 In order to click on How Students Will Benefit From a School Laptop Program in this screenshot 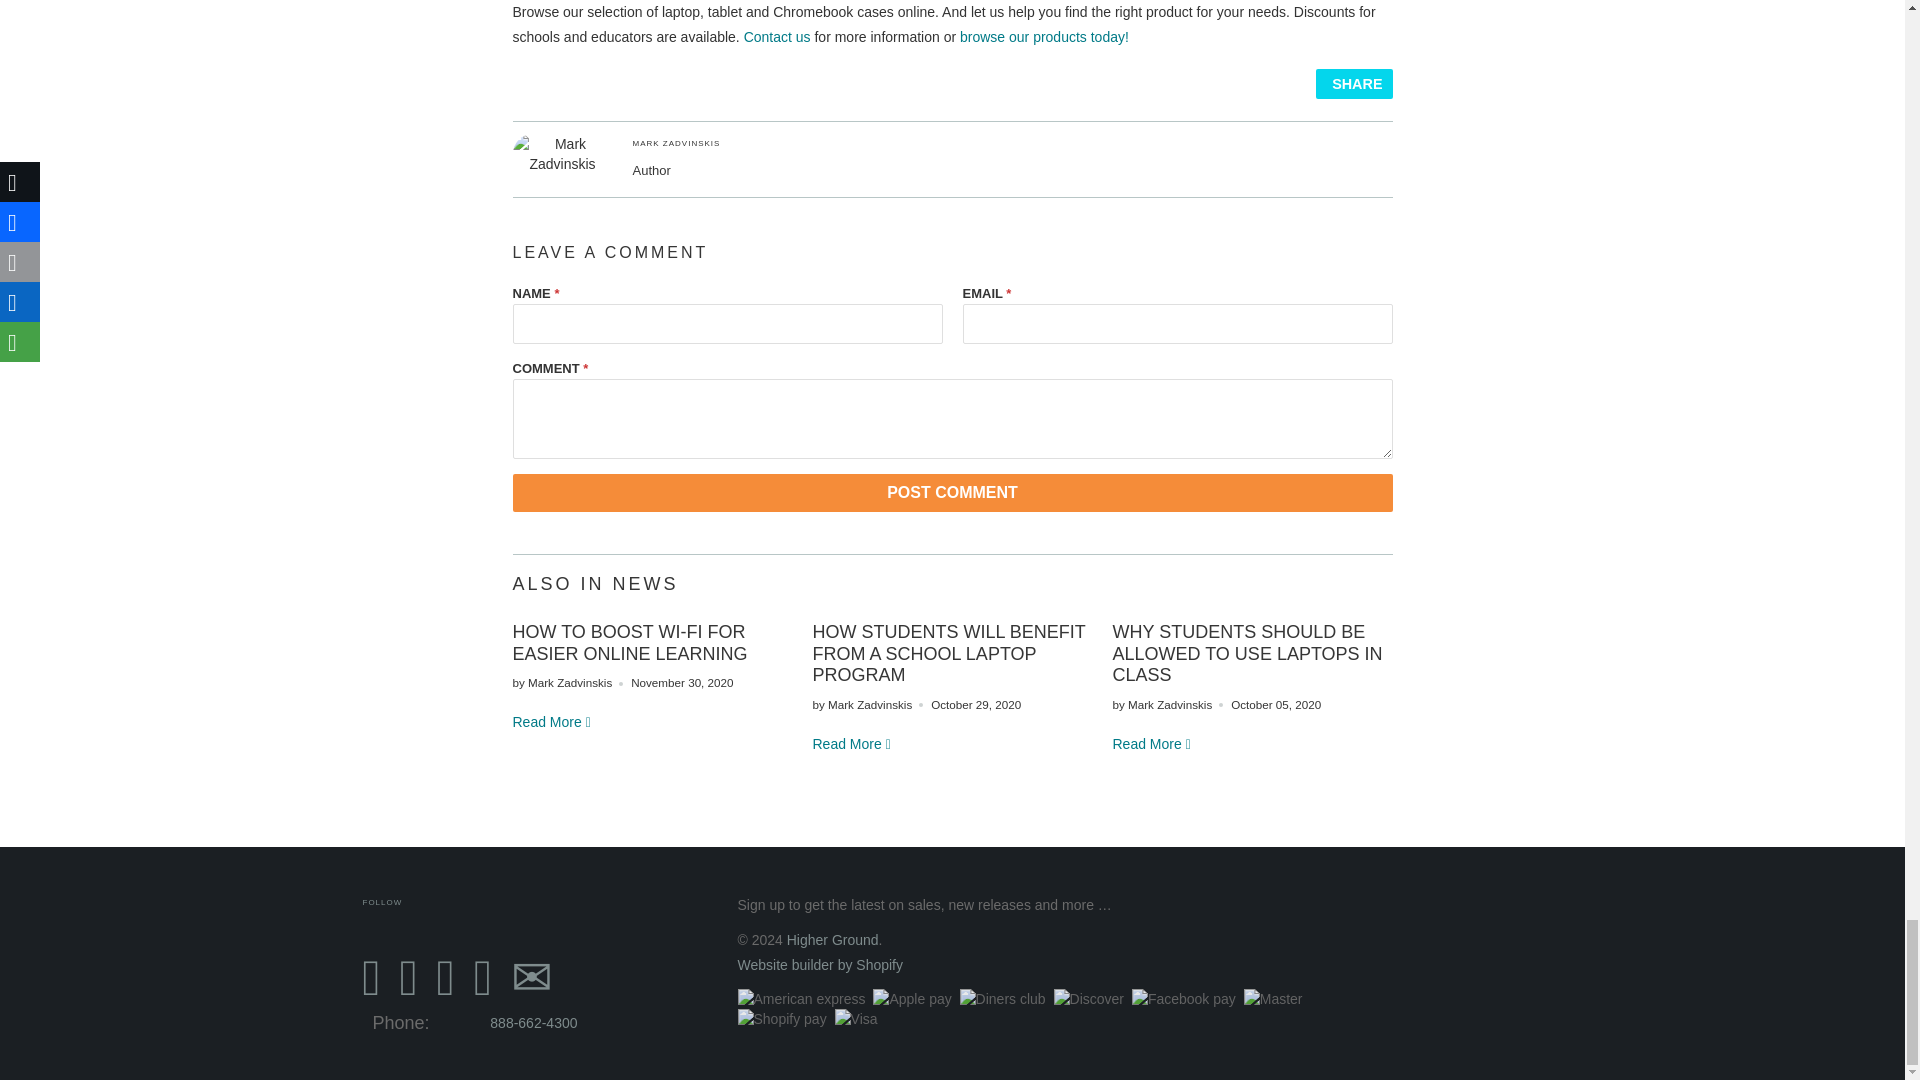, I will do `click(948, 653)`.